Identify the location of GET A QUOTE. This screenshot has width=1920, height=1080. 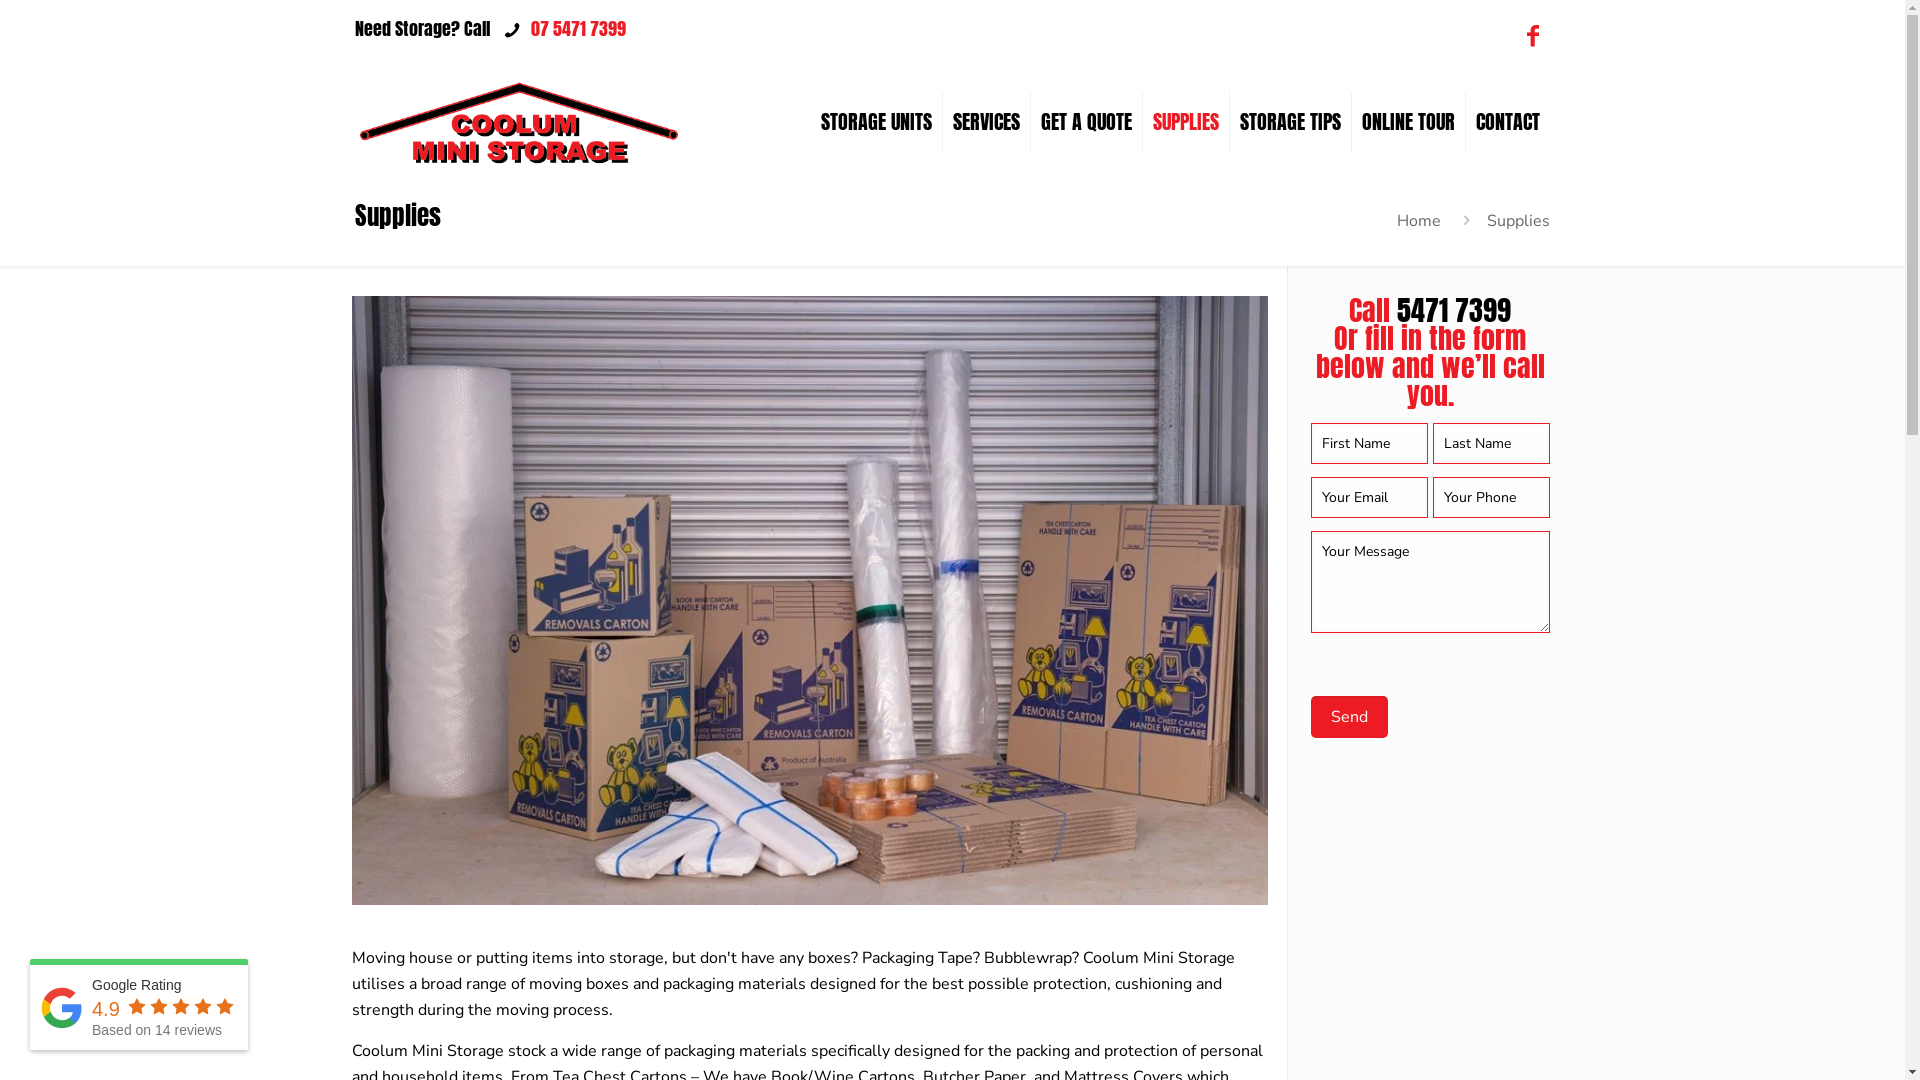
(1087, 122).